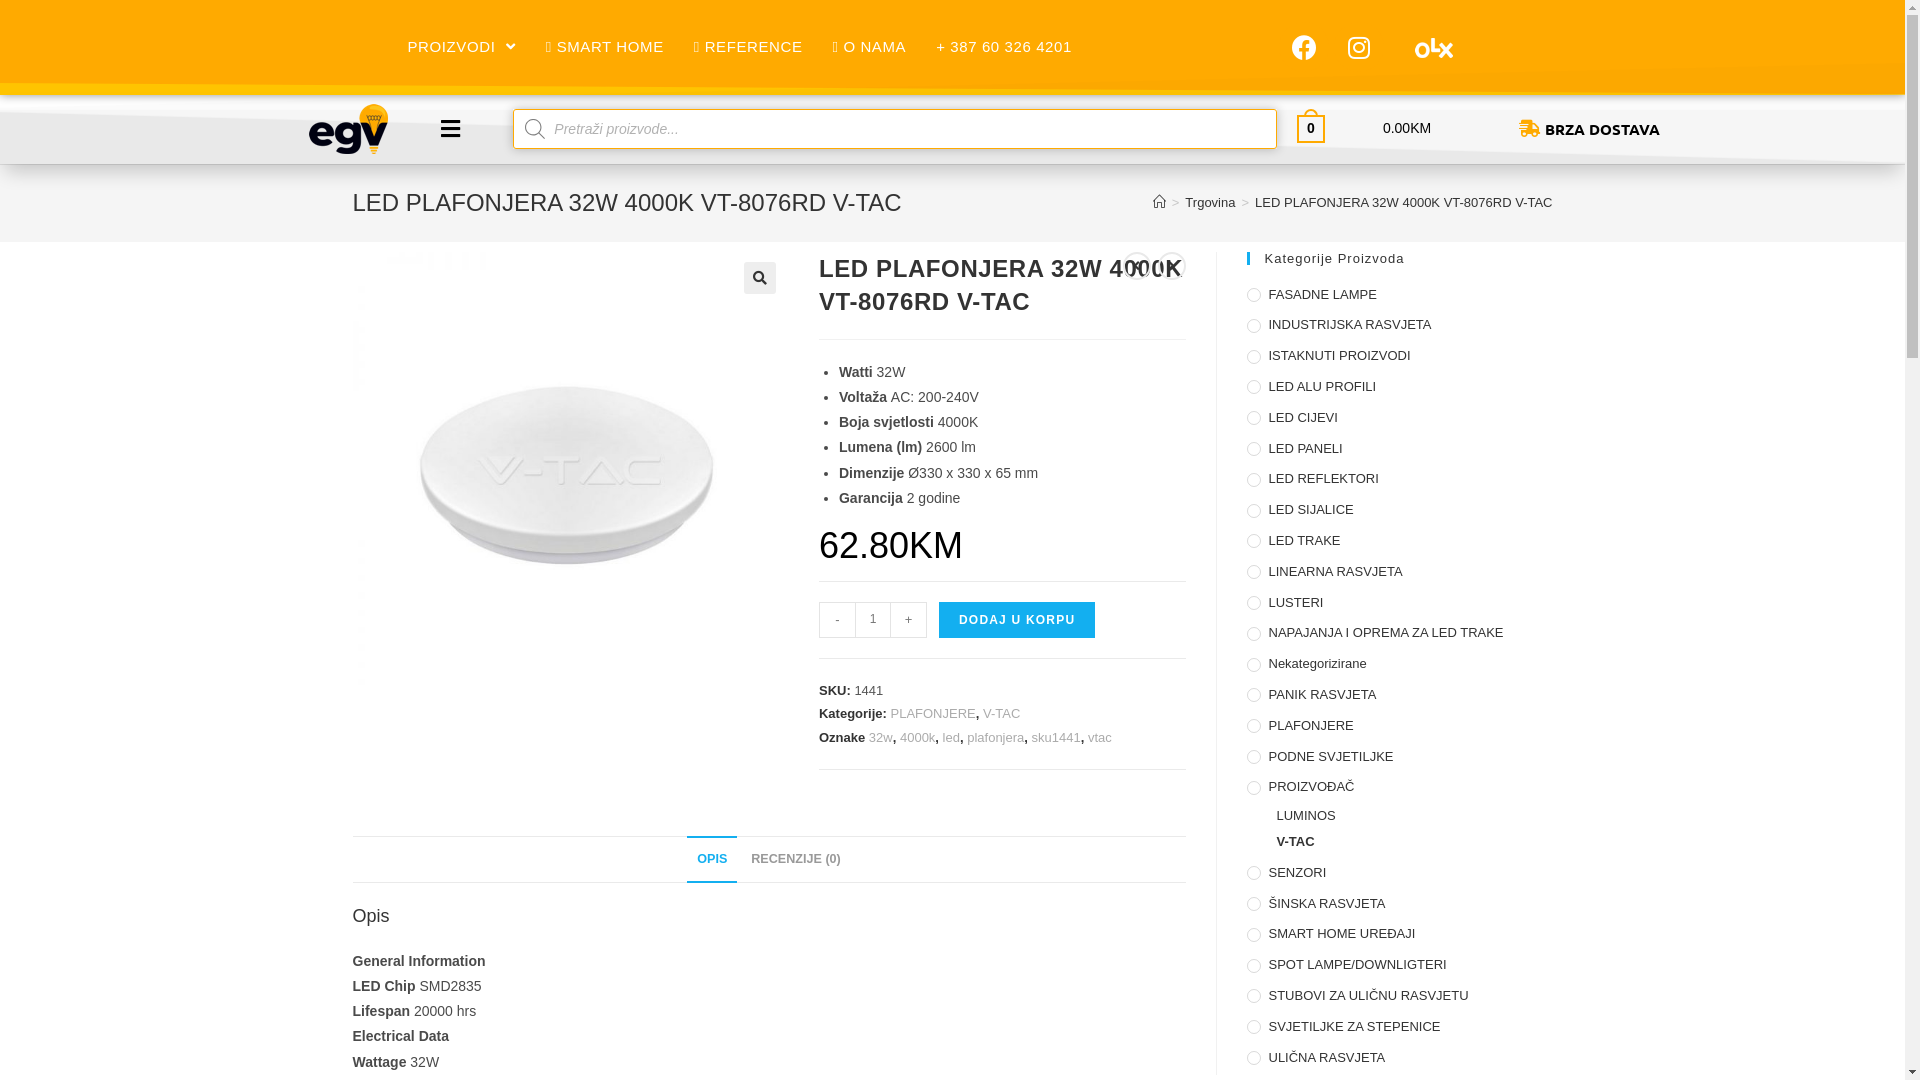  I want to click on V-TAC, so click(1414, 842).